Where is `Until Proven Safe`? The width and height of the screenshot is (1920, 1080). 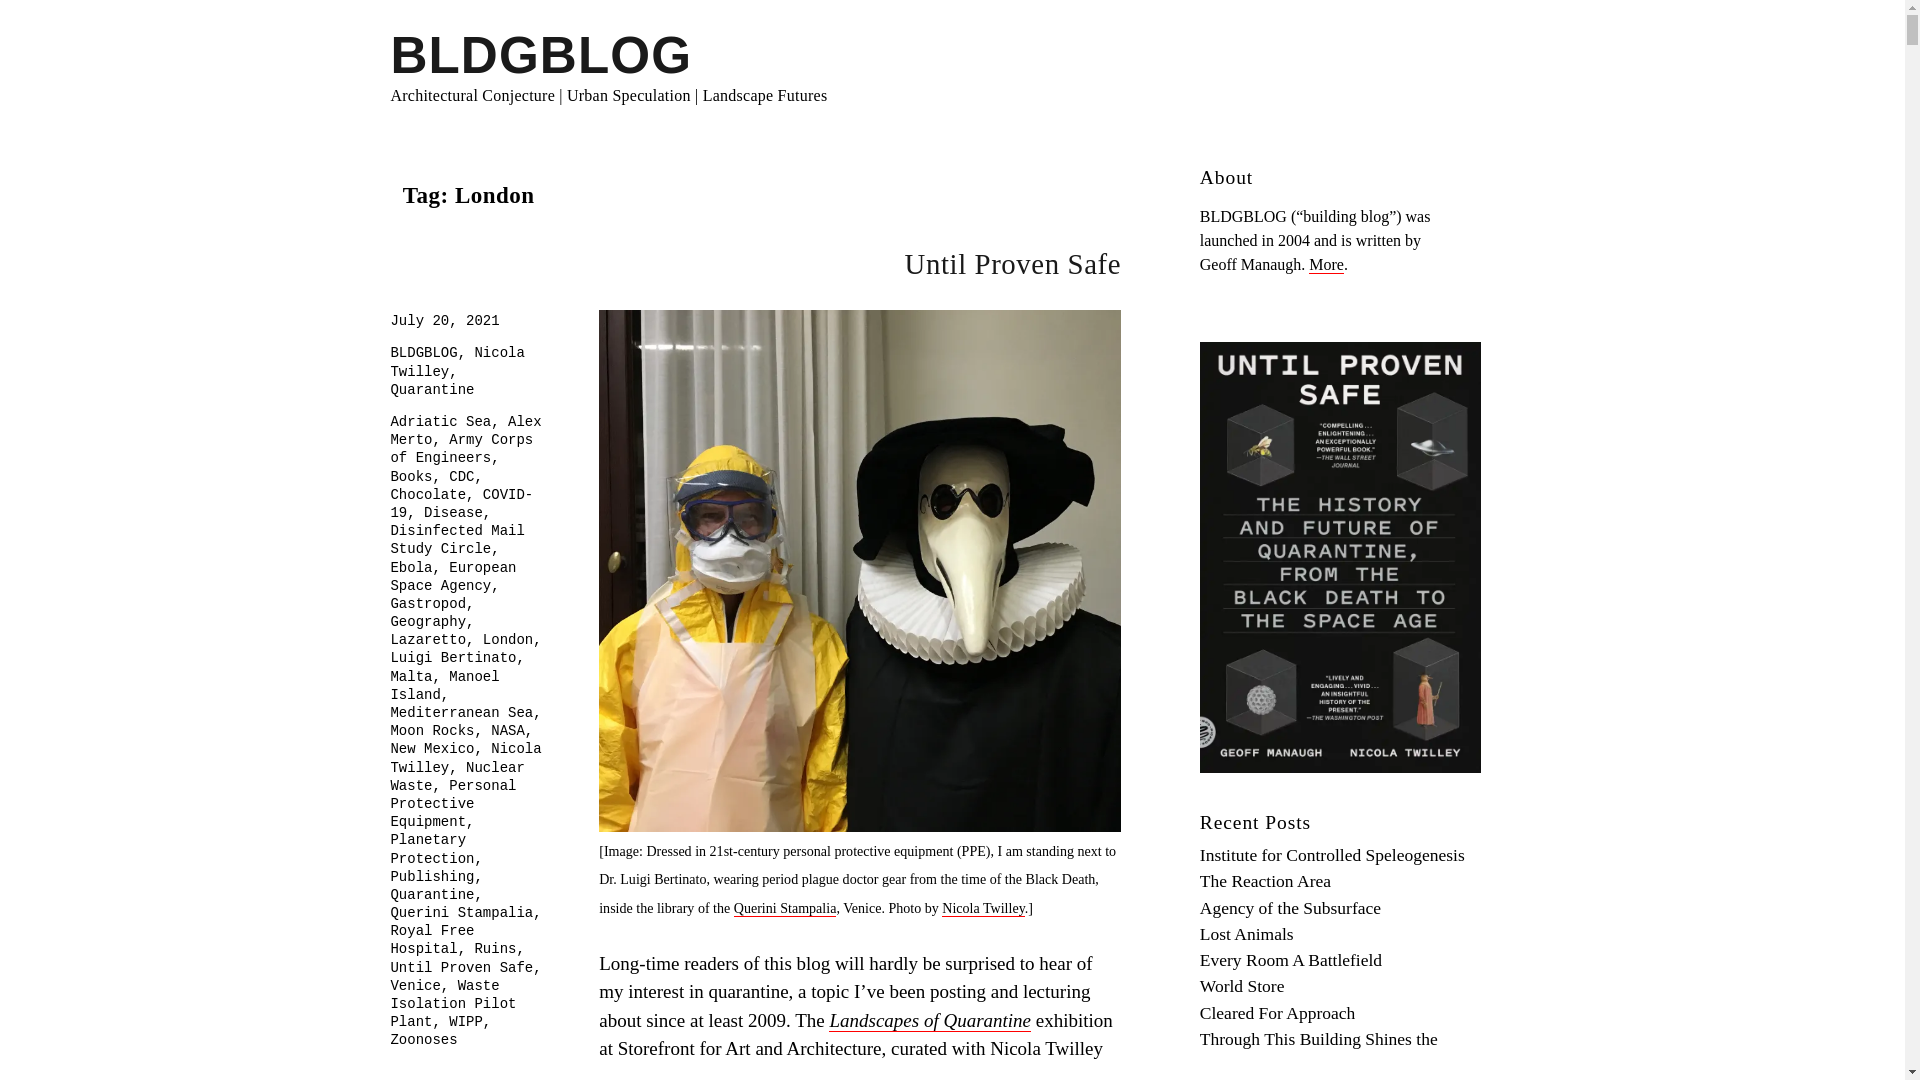 Until Proven Safe is located at coordinates (1012, 264).